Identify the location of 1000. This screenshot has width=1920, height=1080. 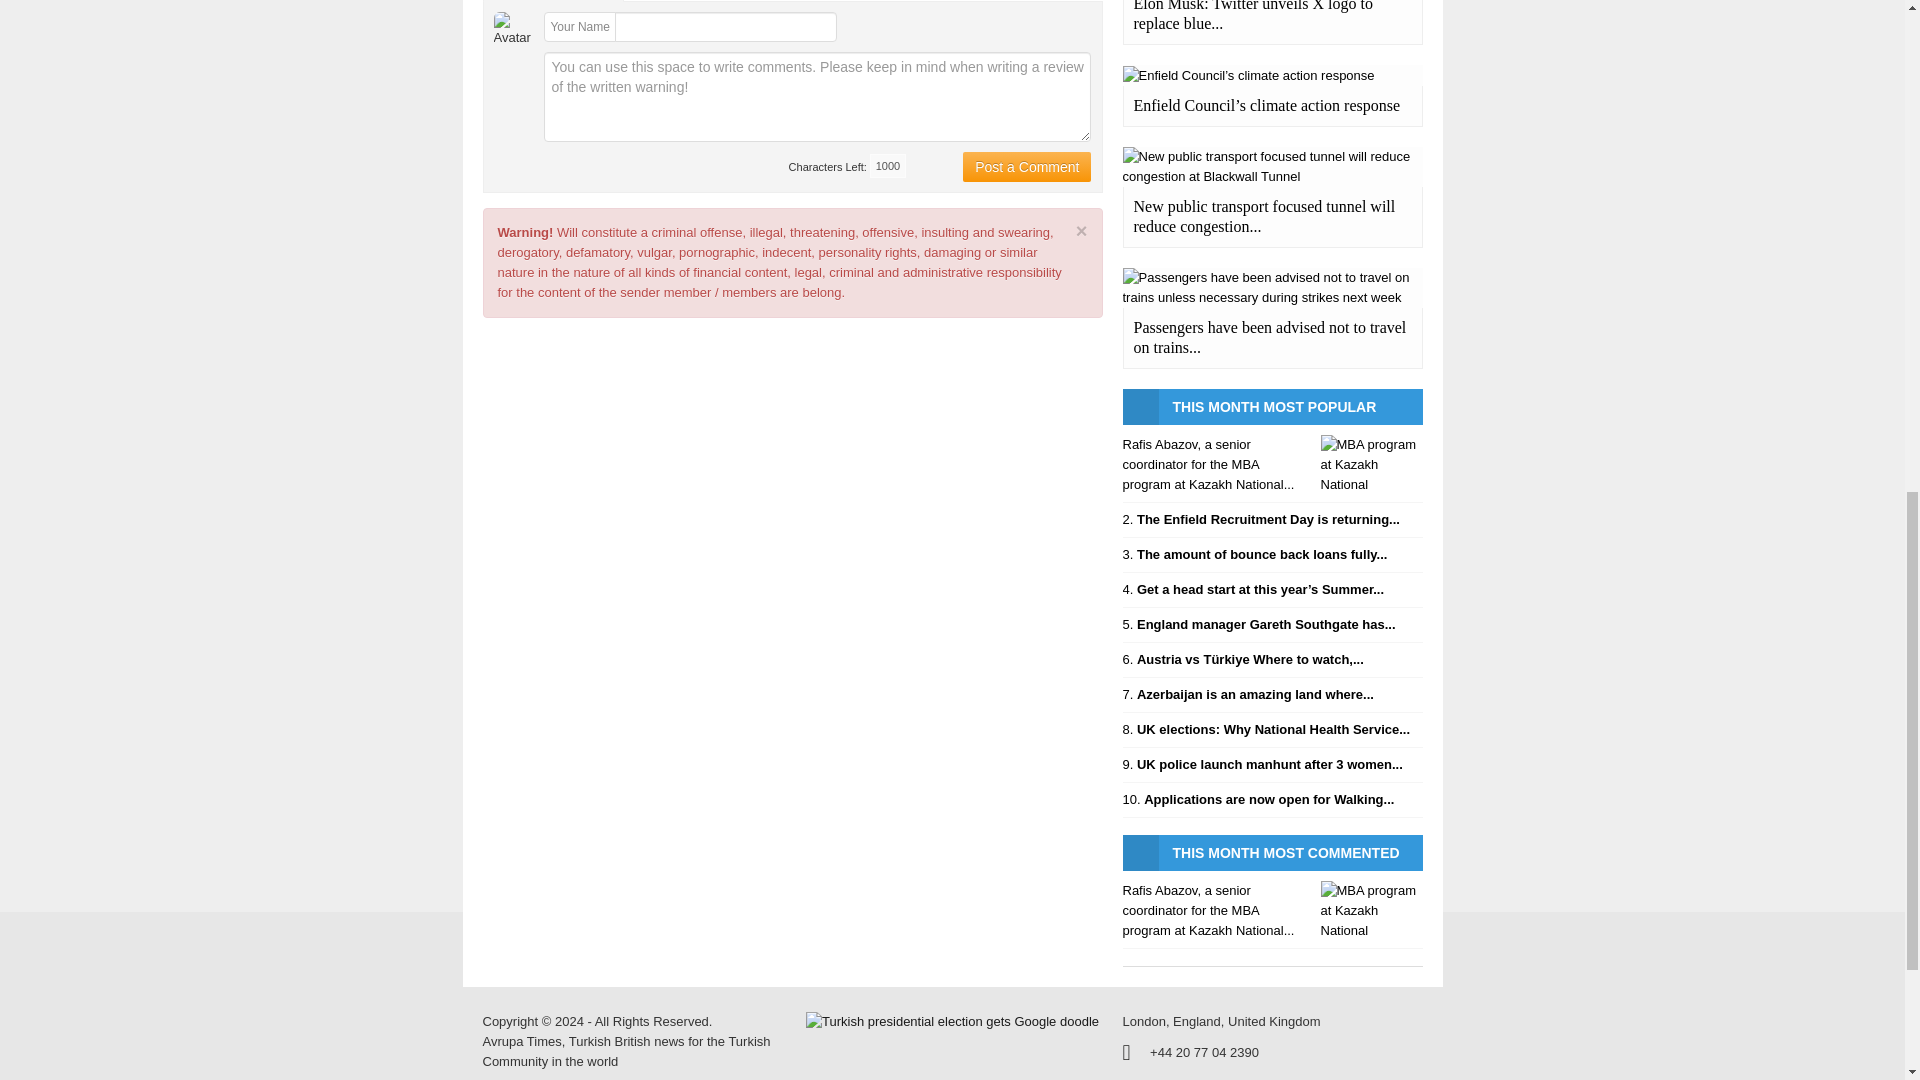
(888, 166).